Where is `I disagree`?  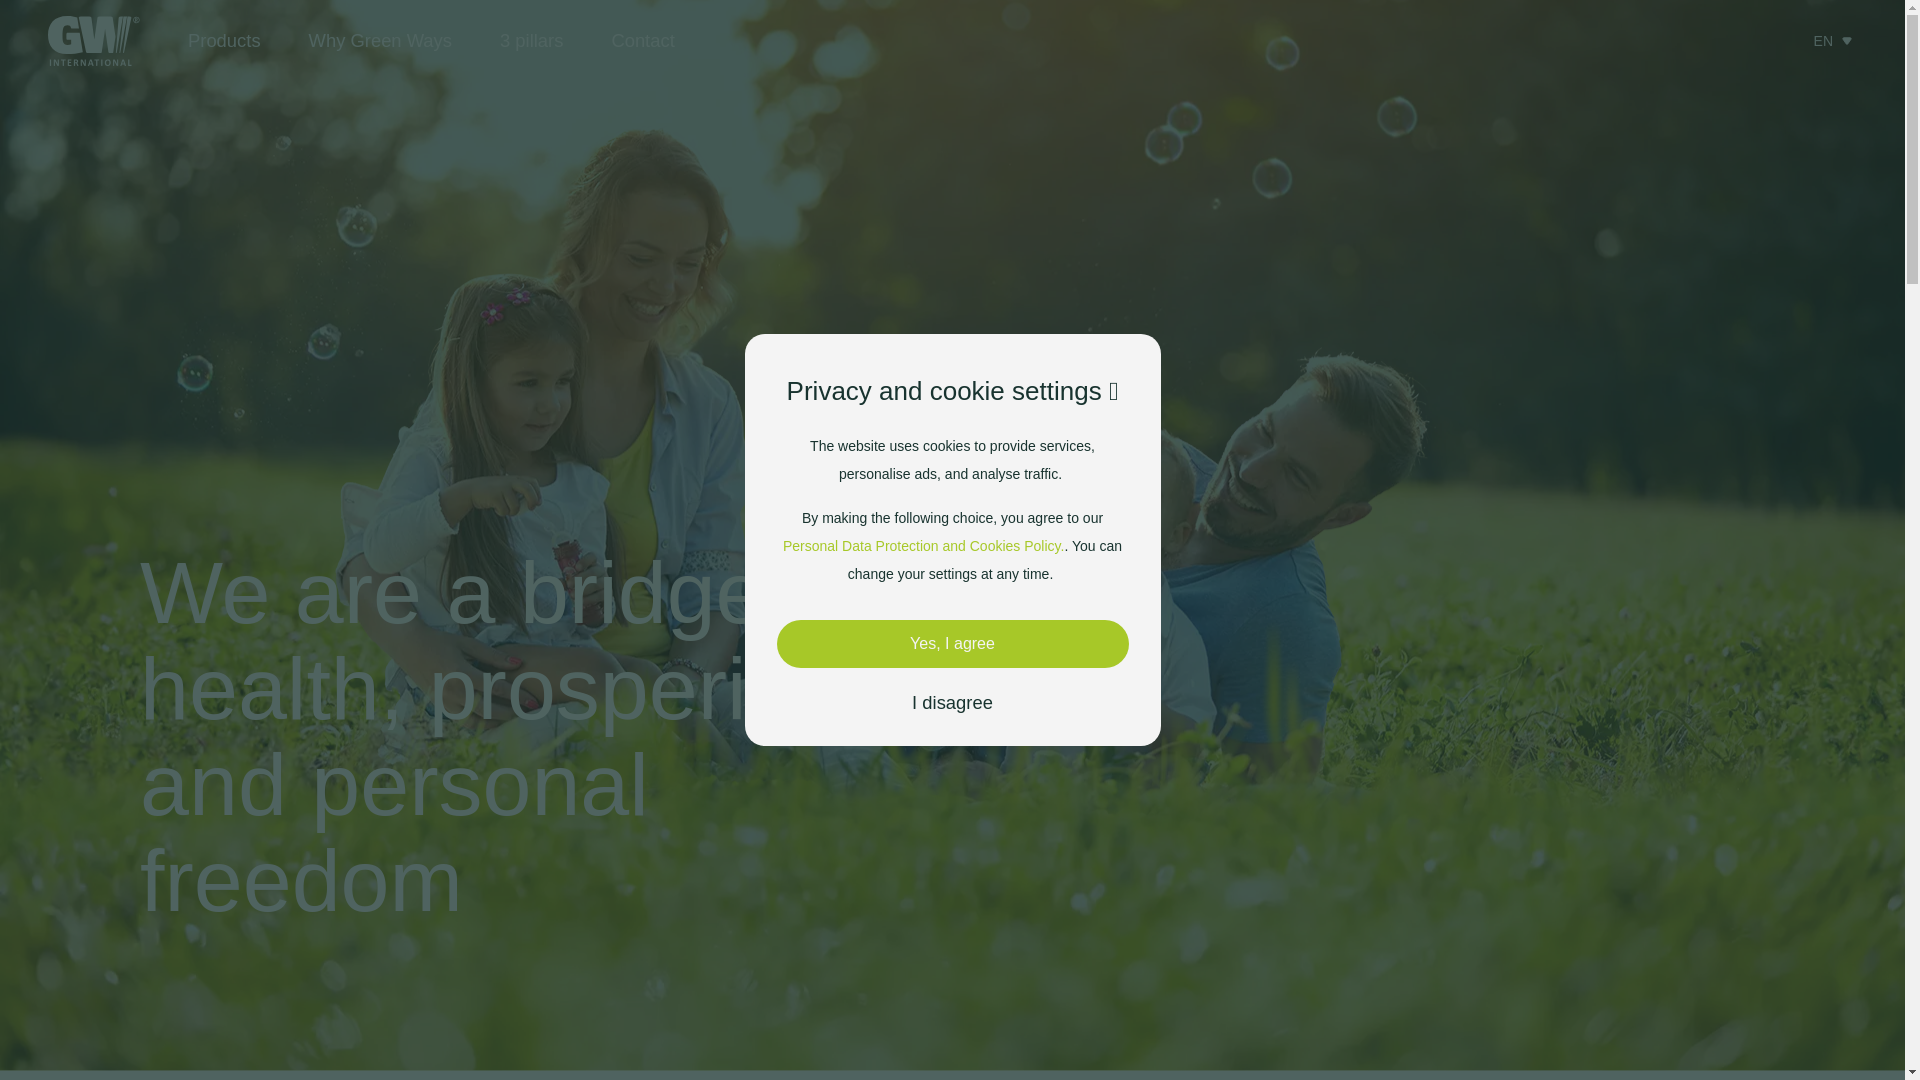 I disagree is located at coordinates (952, 702).